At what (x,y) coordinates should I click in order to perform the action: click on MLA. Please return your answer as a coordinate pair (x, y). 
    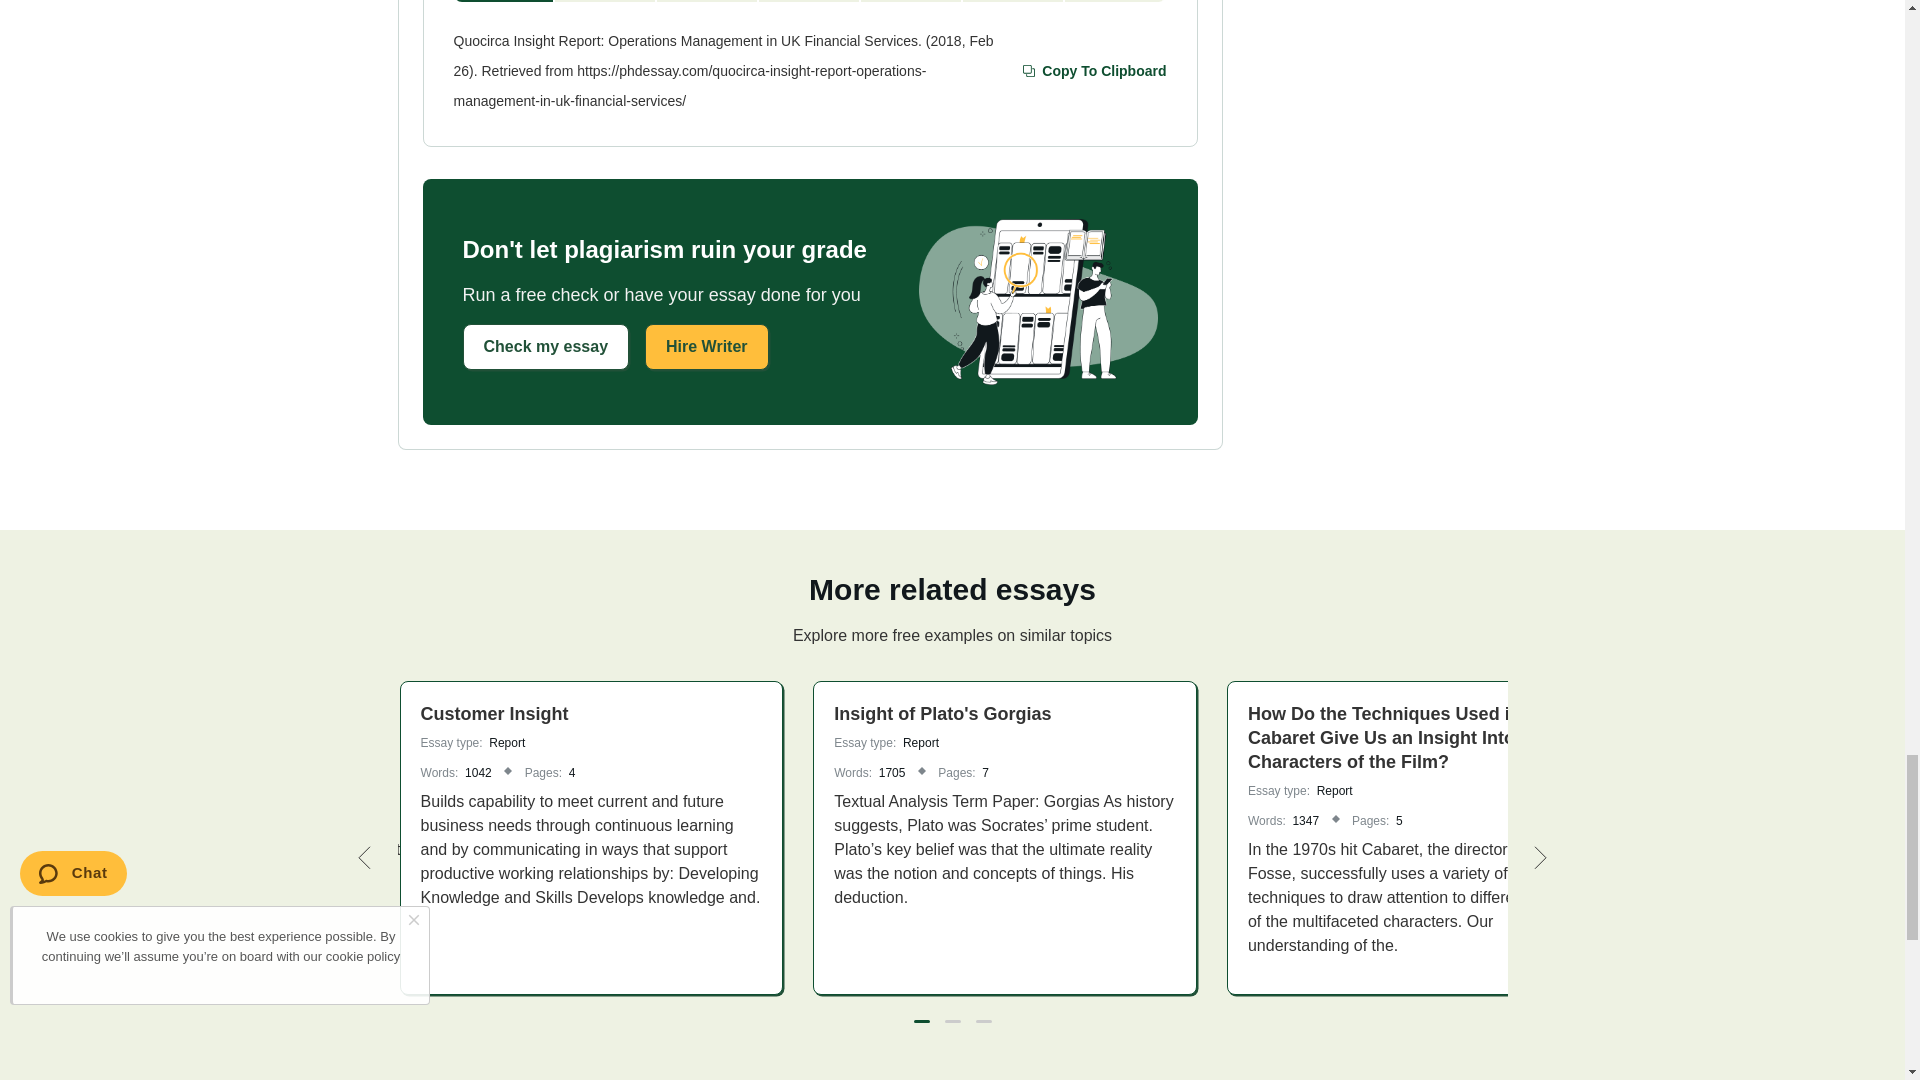
    Looking at the image, I should click on (605, 1).